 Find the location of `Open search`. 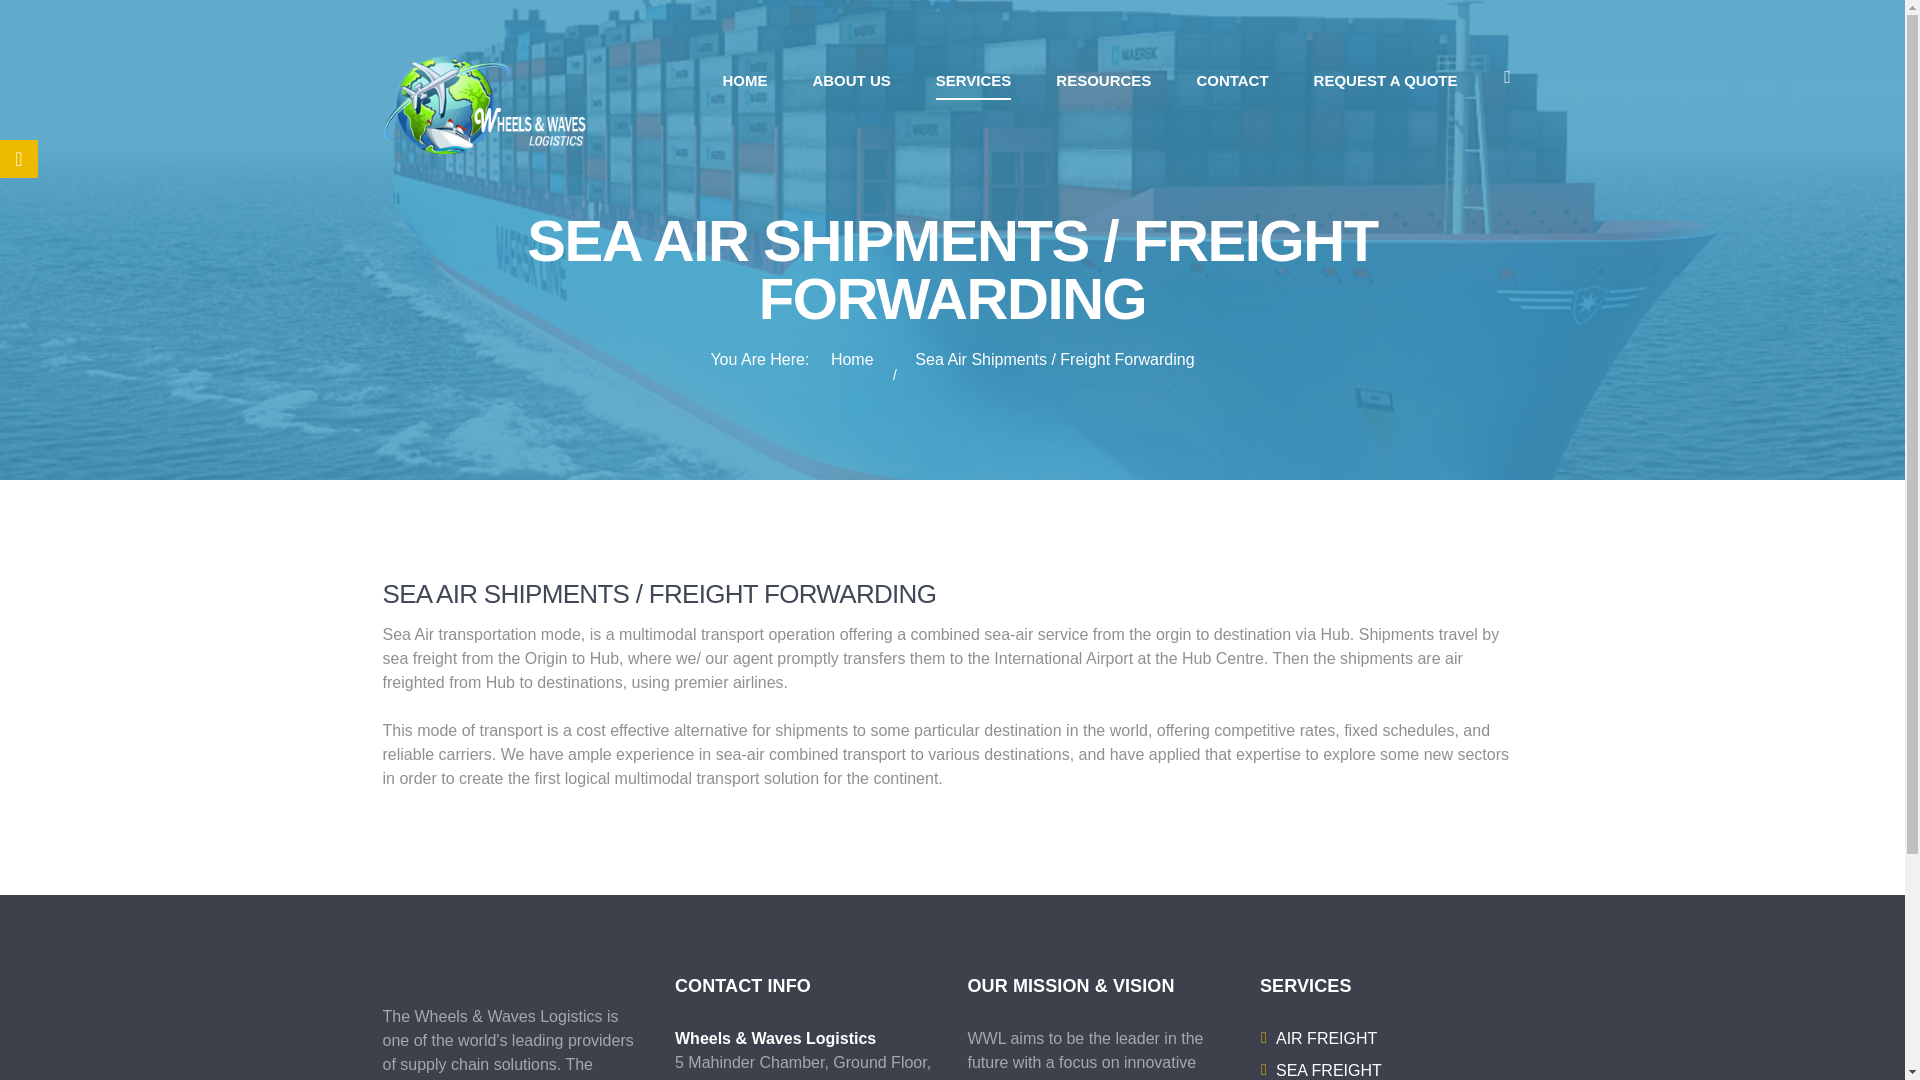

Open search is located at coordinates (1506, 76).